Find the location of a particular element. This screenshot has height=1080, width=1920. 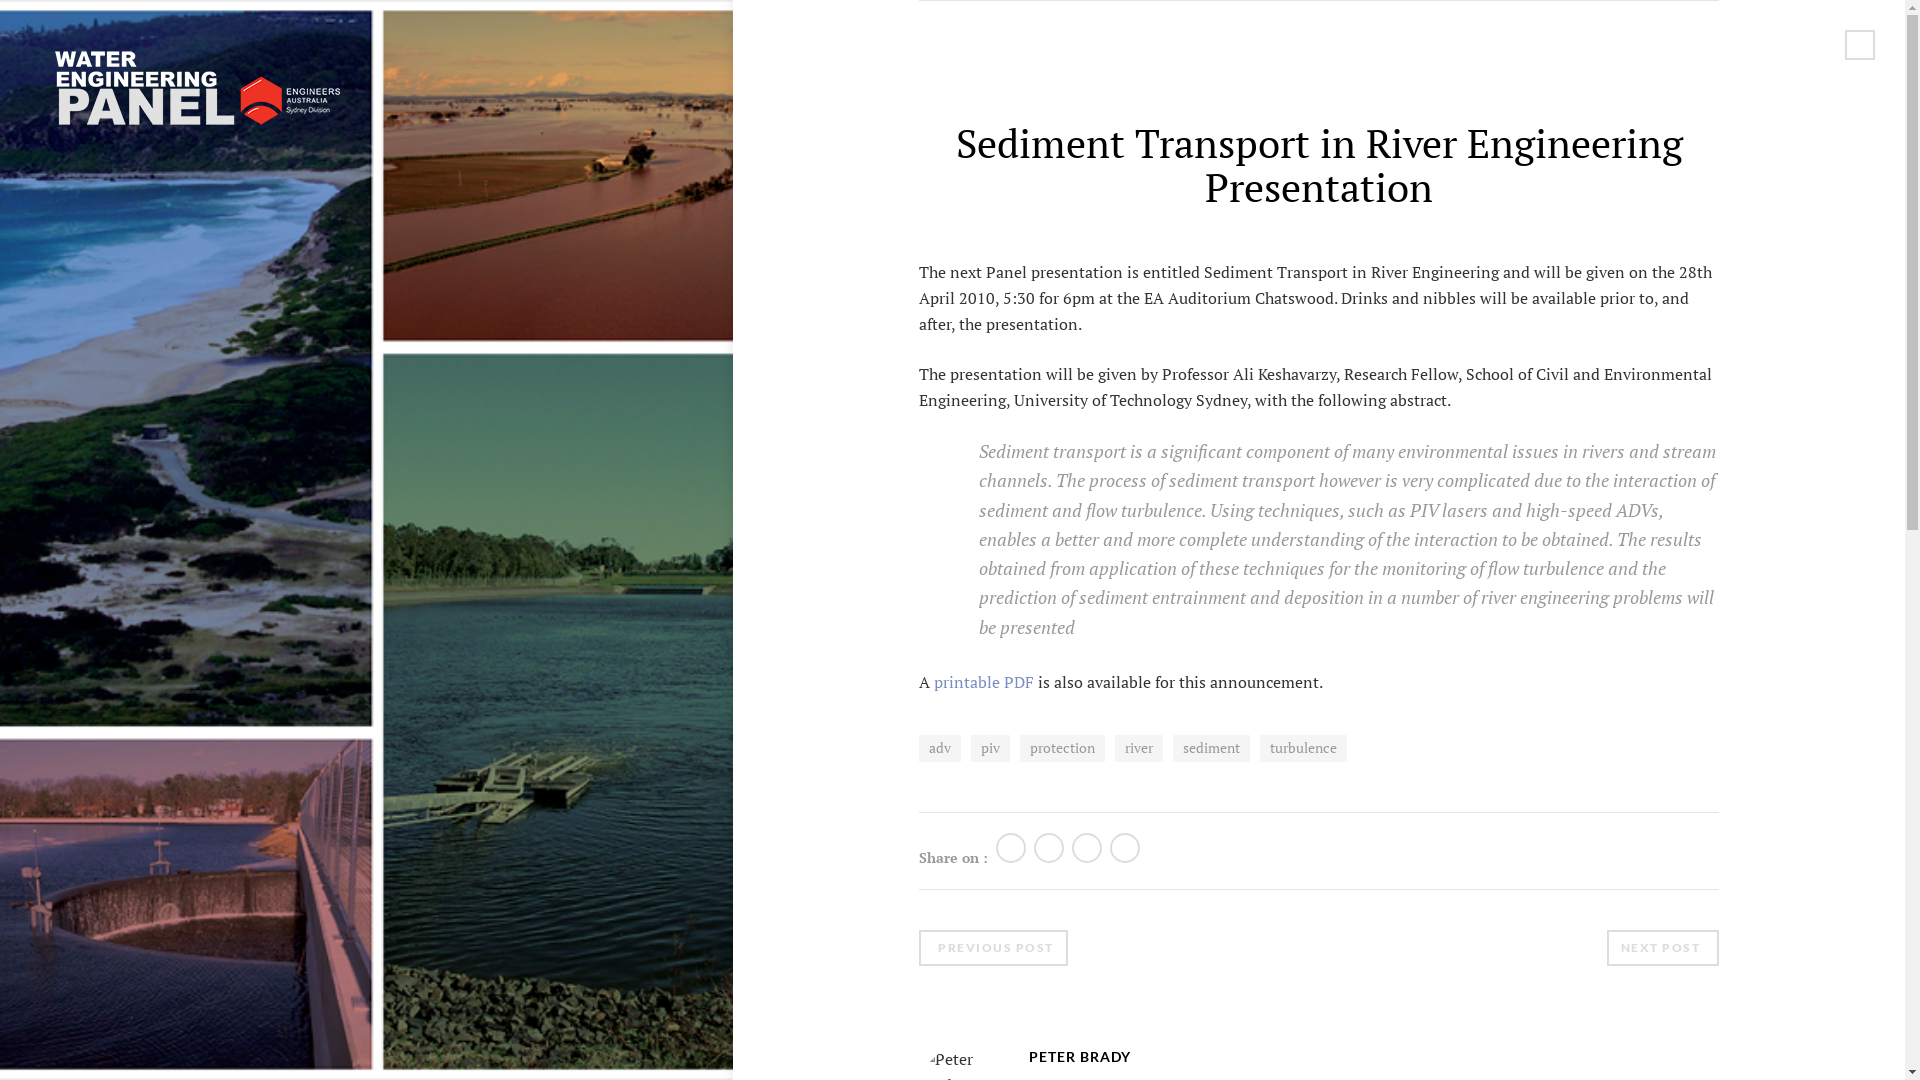

interaction is located at coordinates (1664, 1054).